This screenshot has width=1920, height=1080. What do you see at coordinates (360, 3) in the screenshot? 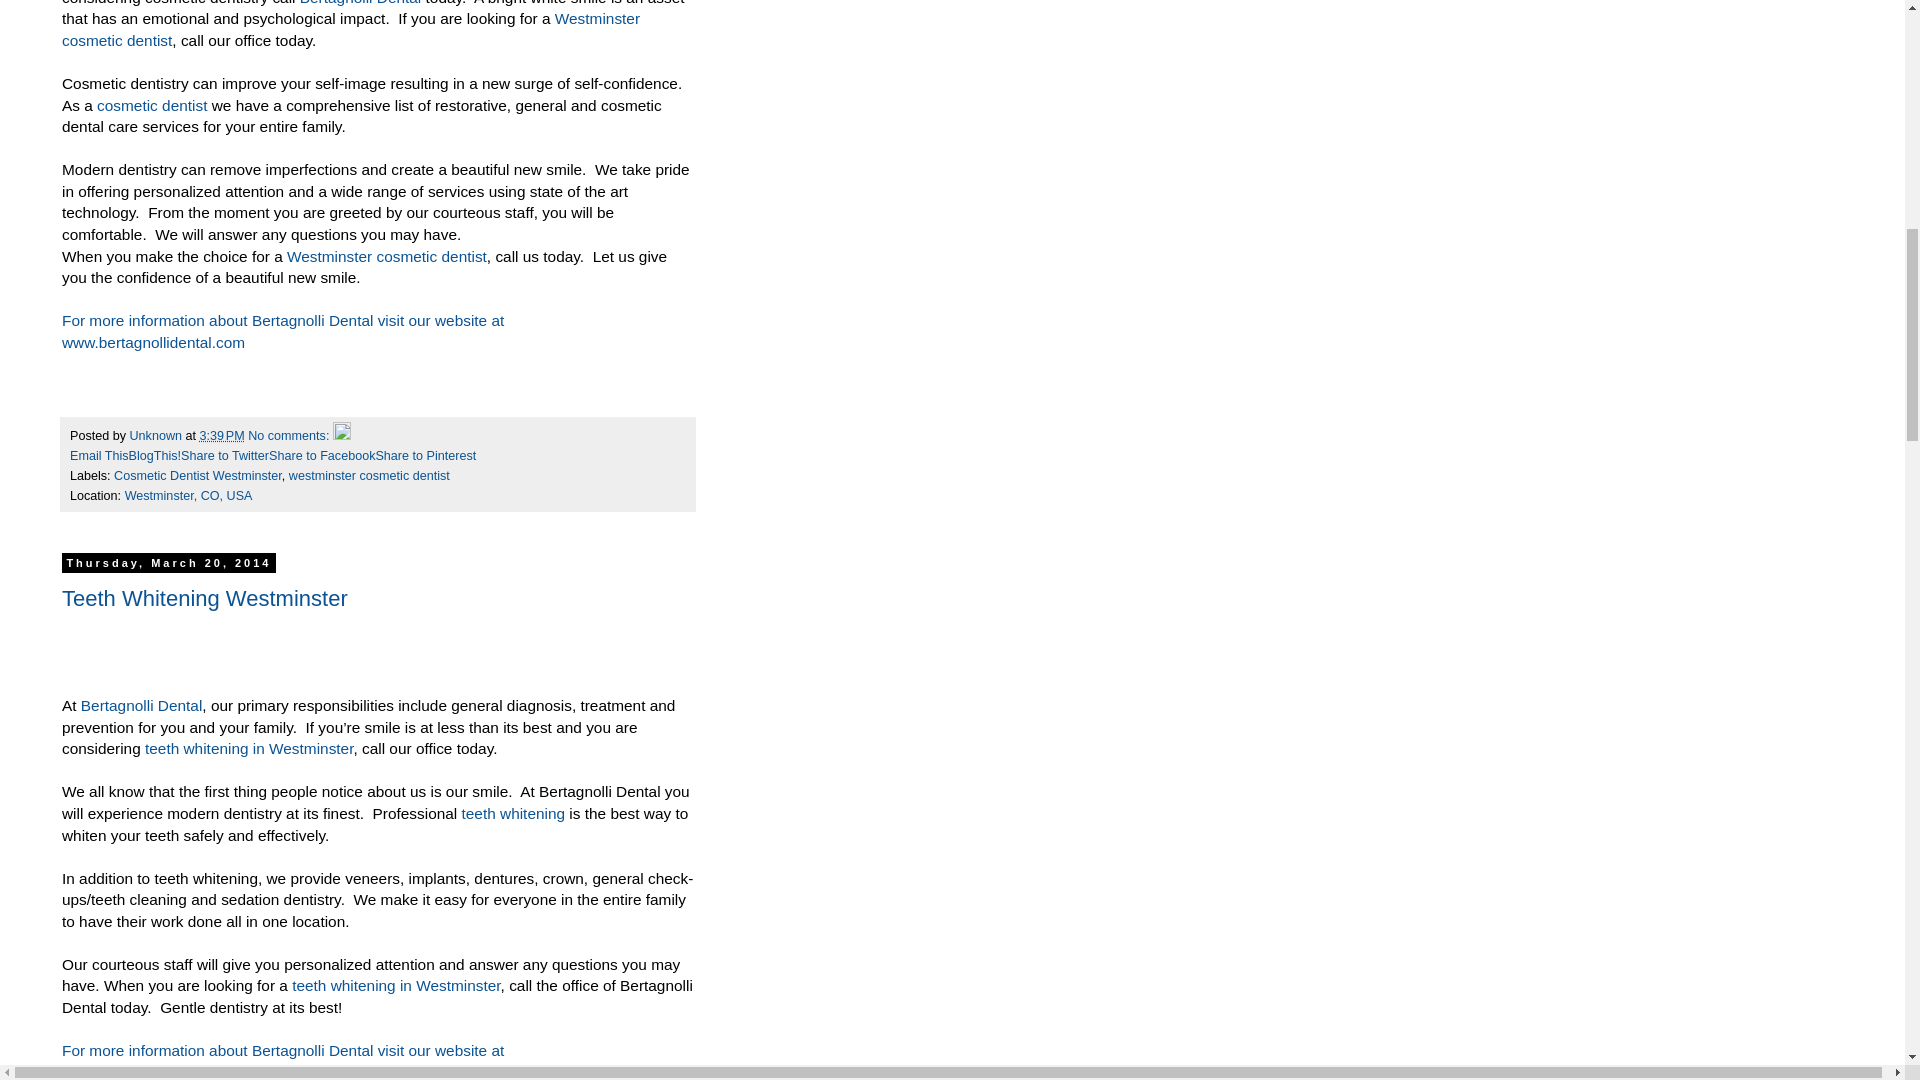
I see `Bertagnolli Dental` at bounding box center [360, 3].